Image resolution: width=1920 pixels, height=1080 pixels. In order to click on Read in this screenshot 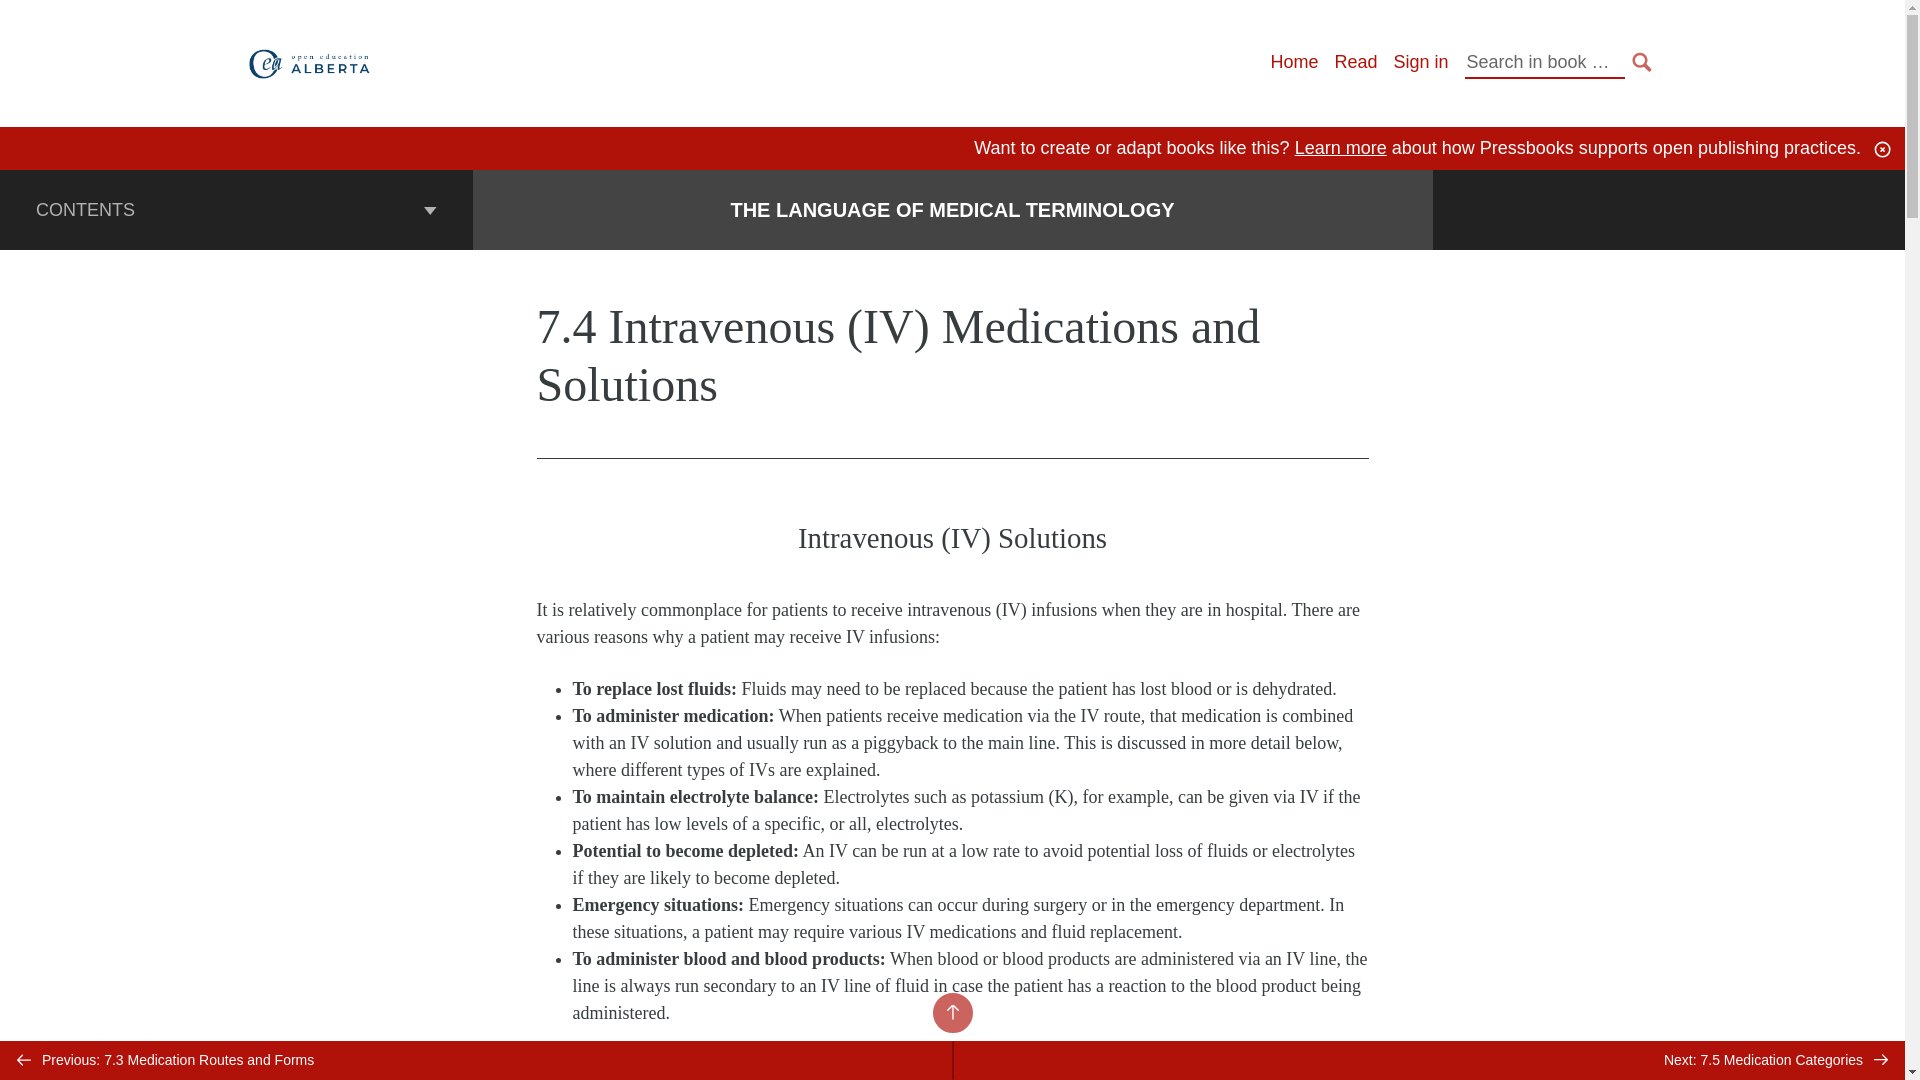, I will do `click(1355, 62)`.